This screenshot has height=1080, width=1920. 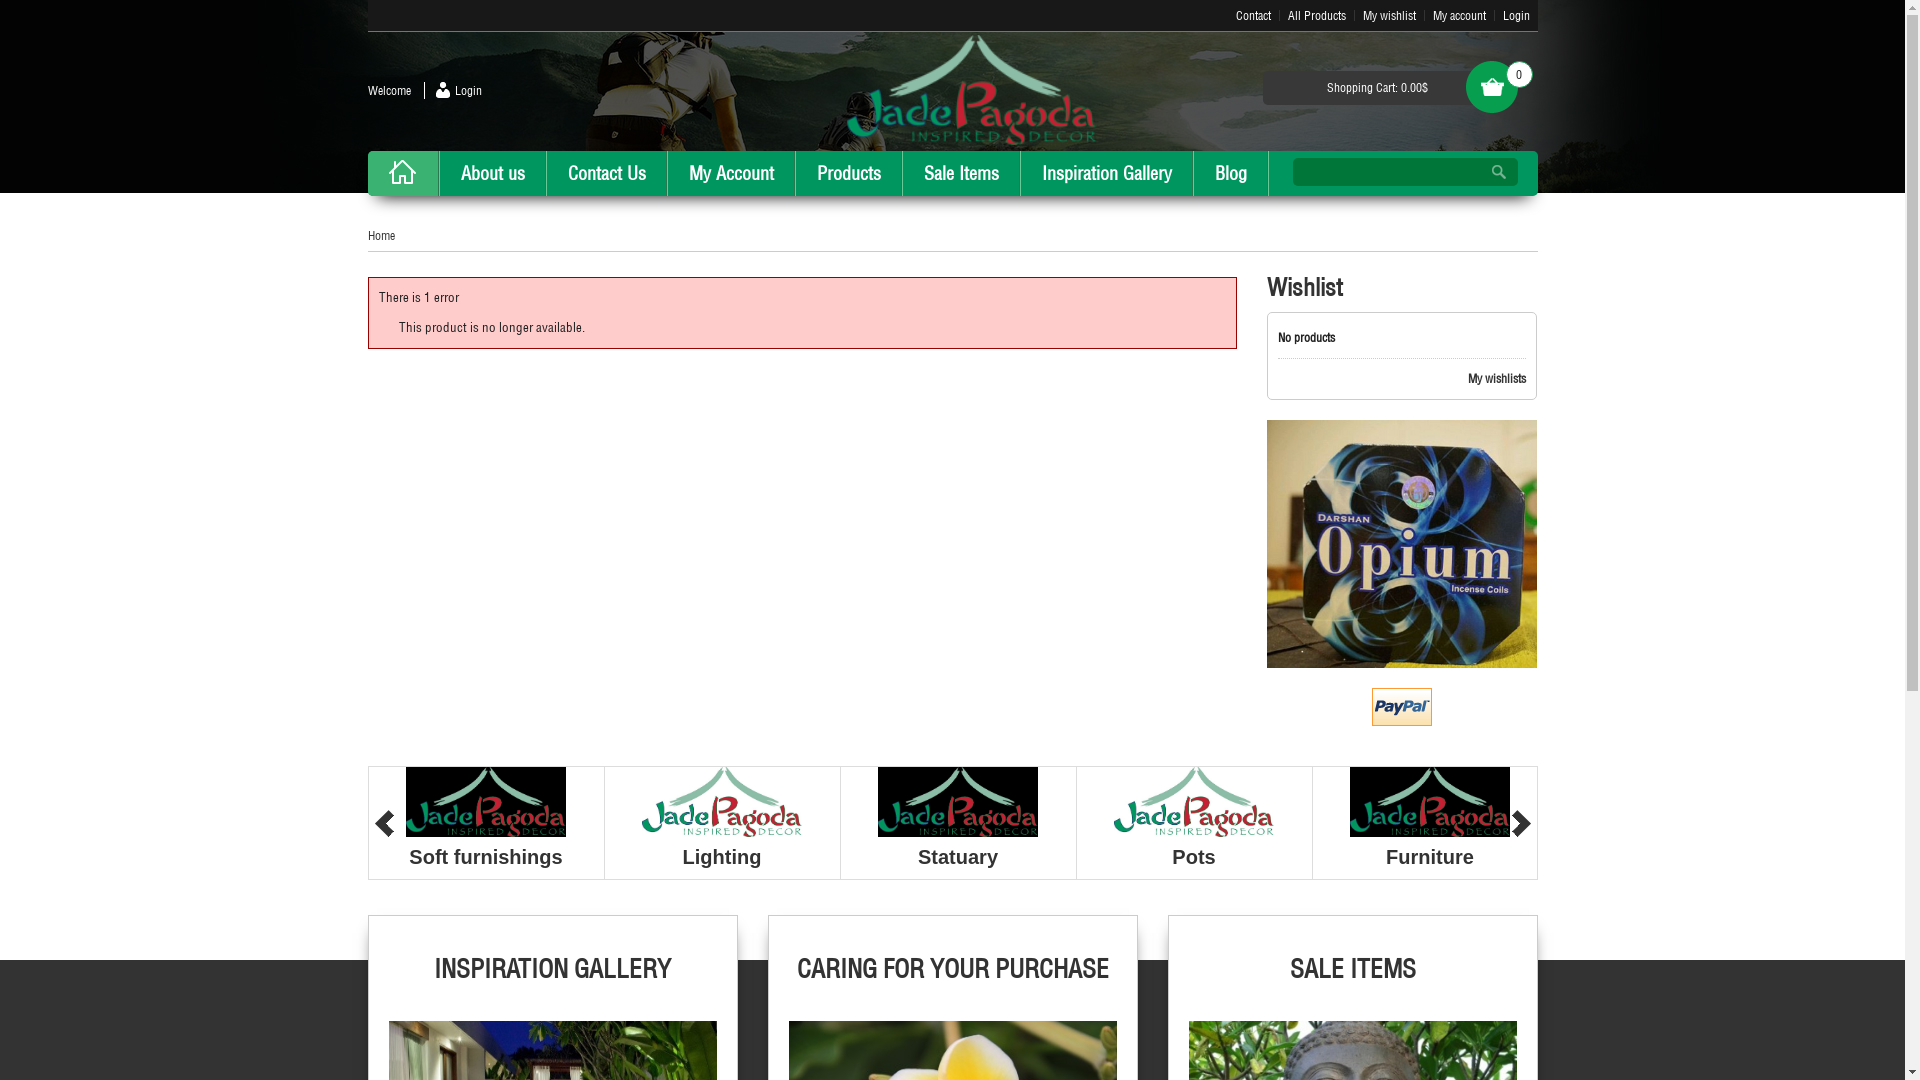 What do you see at coordinates (962, 174) in the screenshot?
I see `Sale Items` at bounding box center [962, 174].